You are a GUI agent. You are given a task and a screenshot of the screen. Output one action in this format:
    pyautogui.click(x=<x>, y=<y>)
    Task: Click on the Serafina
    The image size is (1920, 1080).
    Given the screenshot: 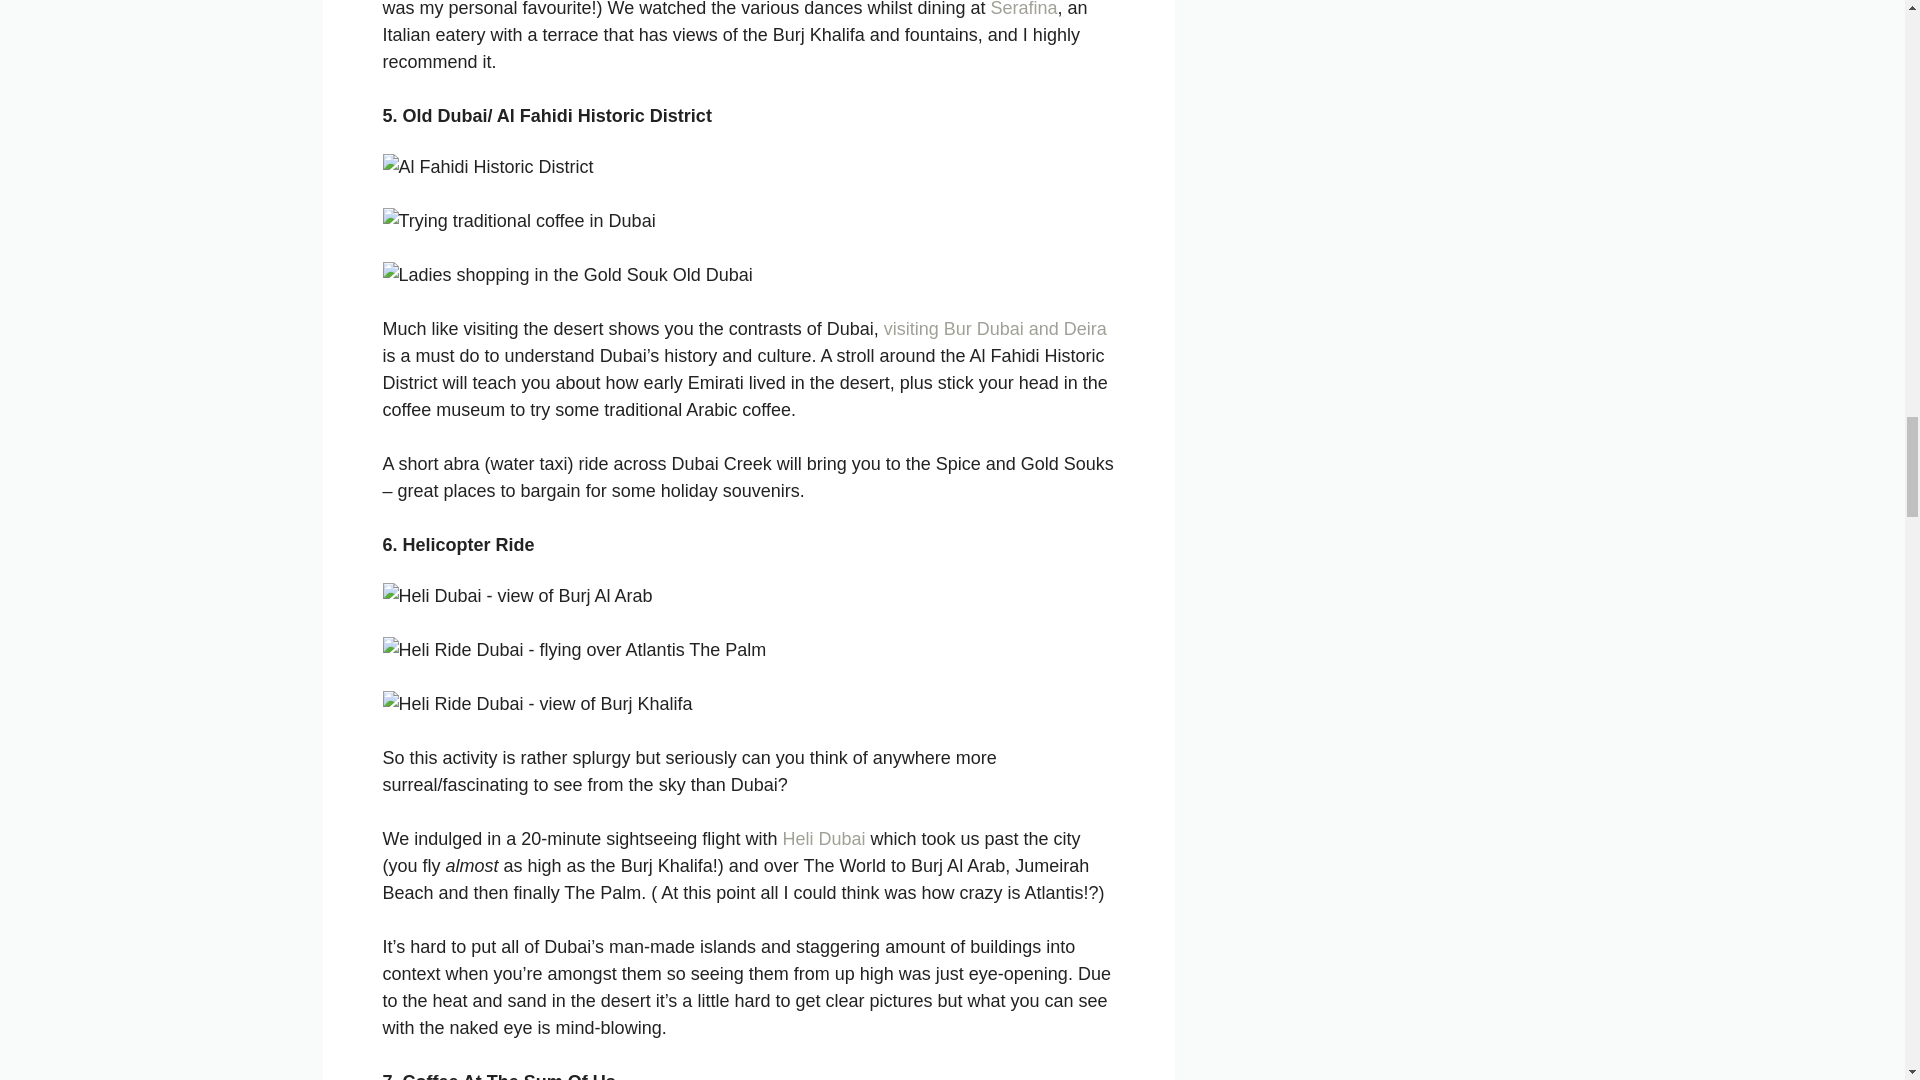 What is the action you would take?
    pyautogui.click(x=1024, y=9)
    